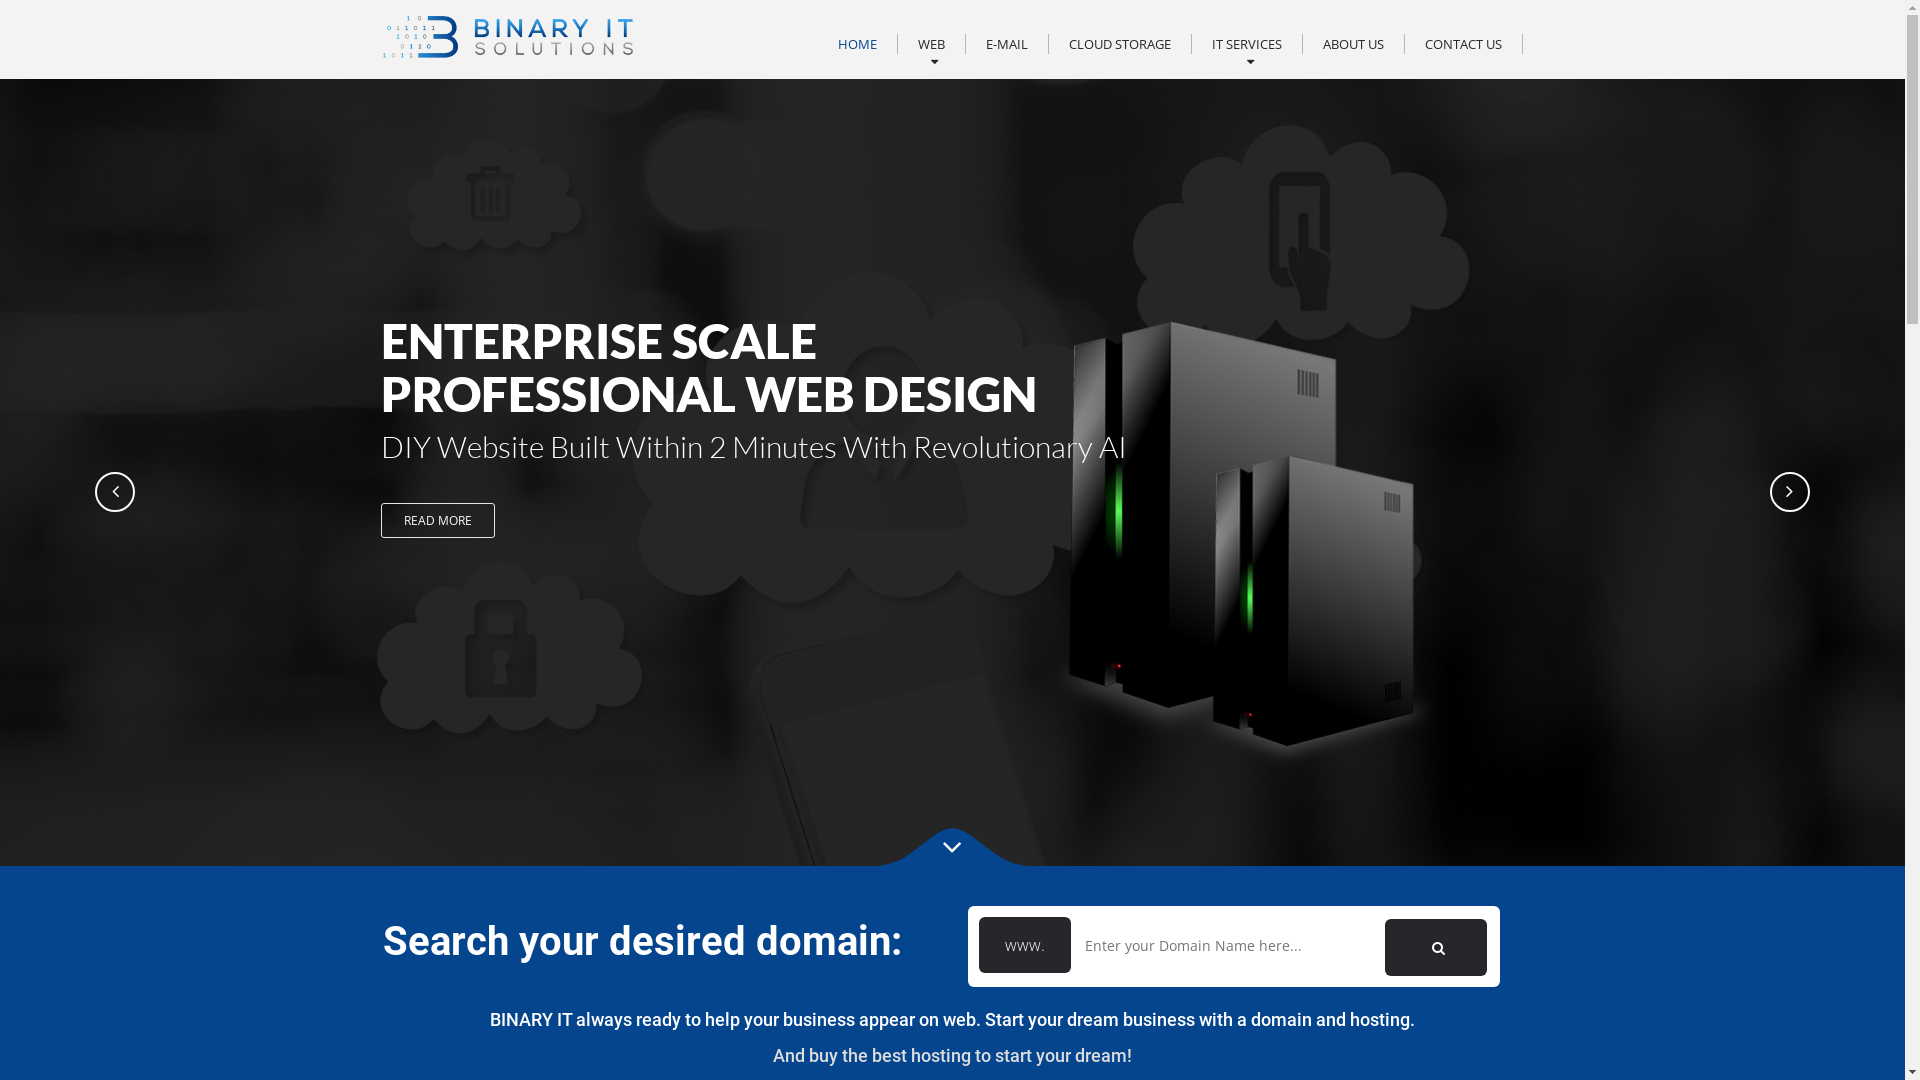  What do you see at coordinates (1352, 44) in the screenshot?
I see `ABOUT US` at bounding box center [1352, 44].